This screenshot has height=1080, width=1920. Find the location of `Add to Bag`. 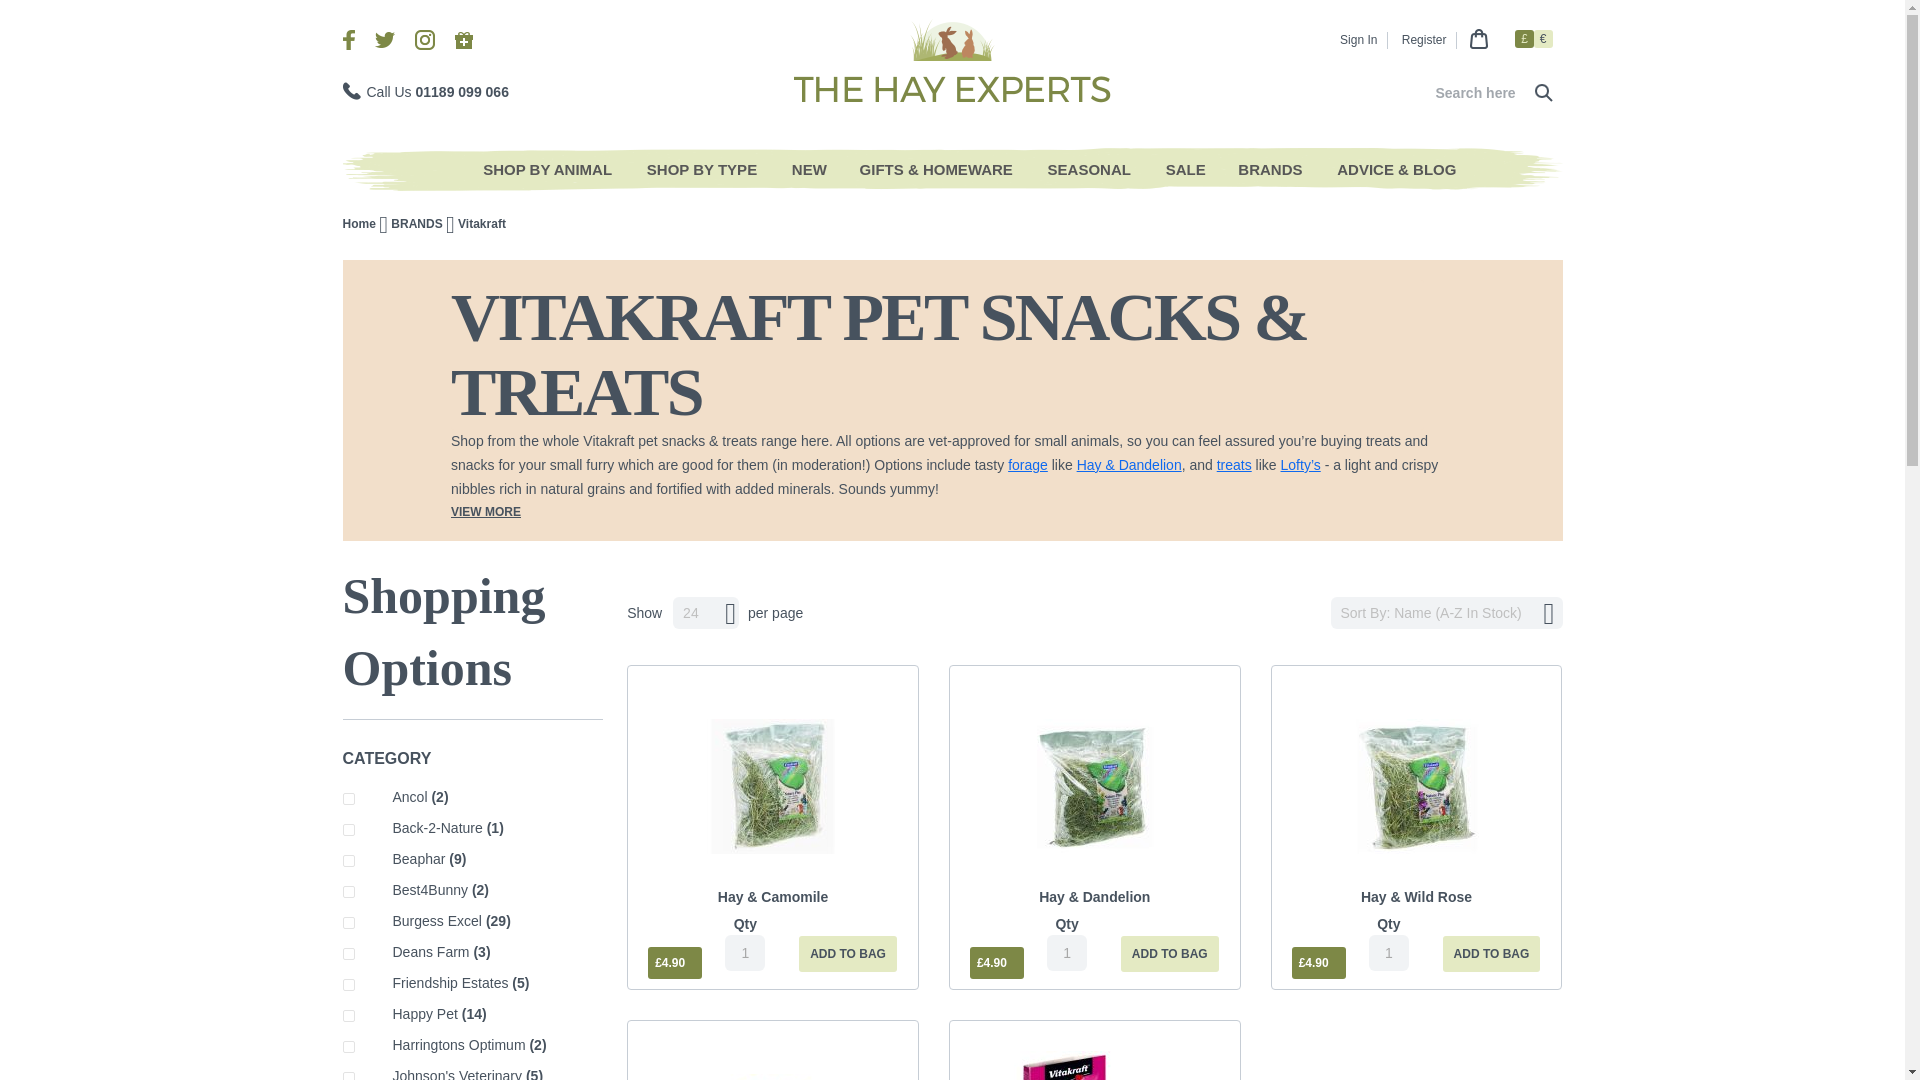

Add to Bag is located at coordinates (847, 954).